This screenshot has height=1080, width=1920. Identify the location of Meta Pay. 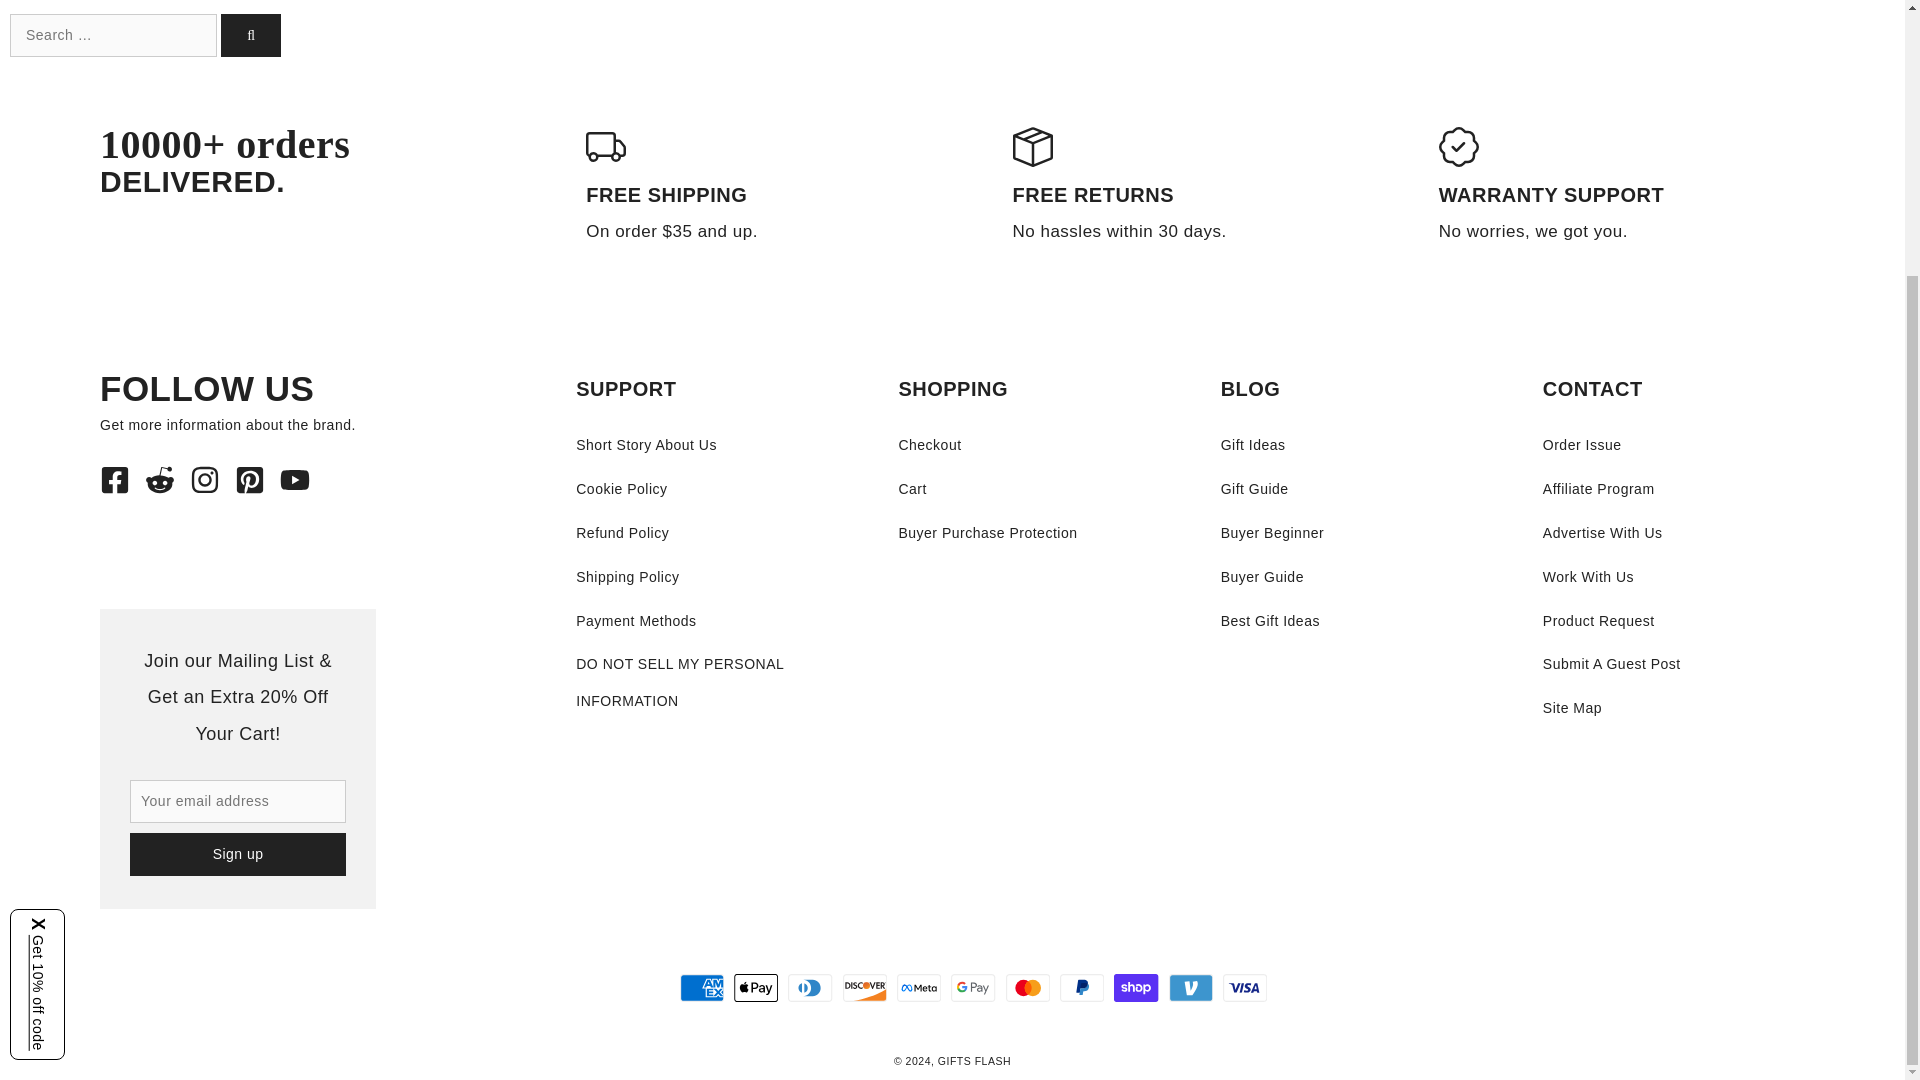
(918, 988).